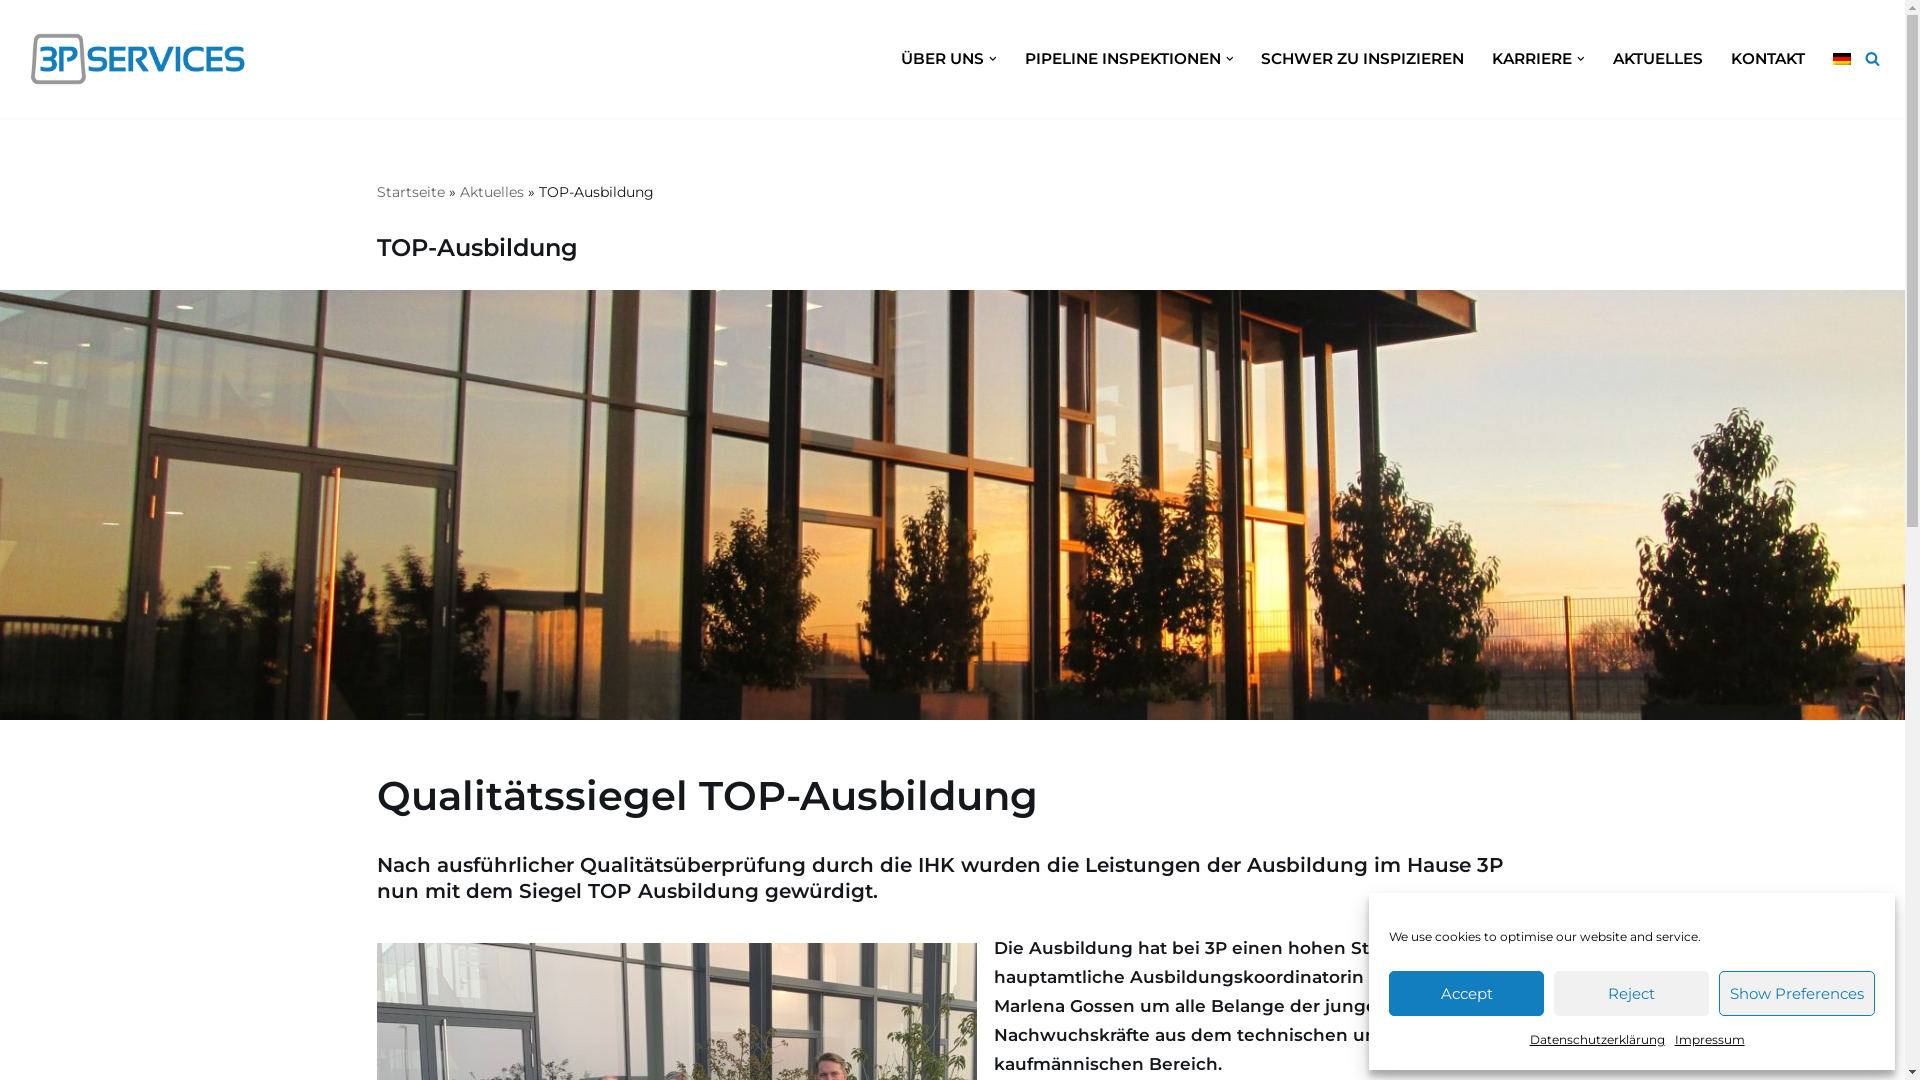 The height and width of the screenshot is (1080, 1920). I want to click on SCHWER ZU INSPIZIEREN, so click(1362, 58).